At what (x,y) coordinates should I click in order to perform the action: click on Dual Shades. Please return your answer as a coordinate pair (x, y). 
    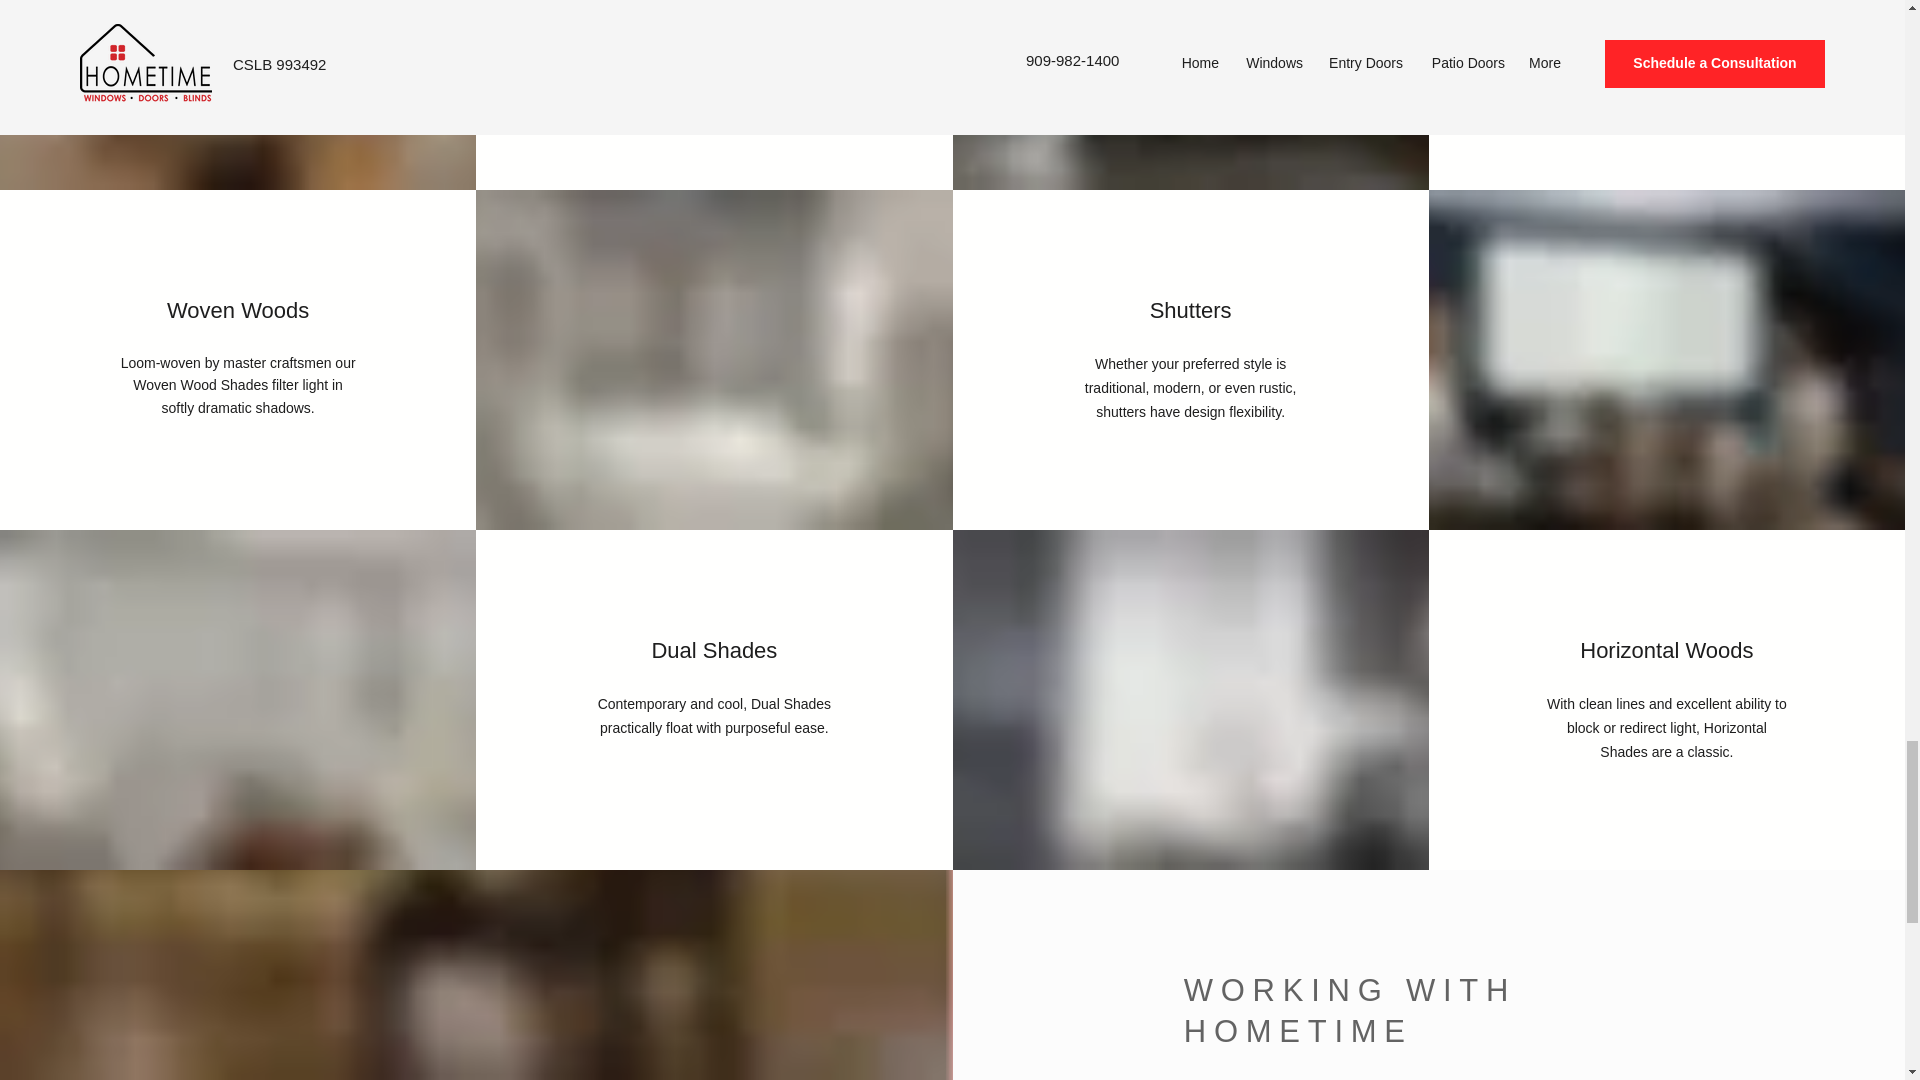
    Looking at the image, I should click on (714, 650).